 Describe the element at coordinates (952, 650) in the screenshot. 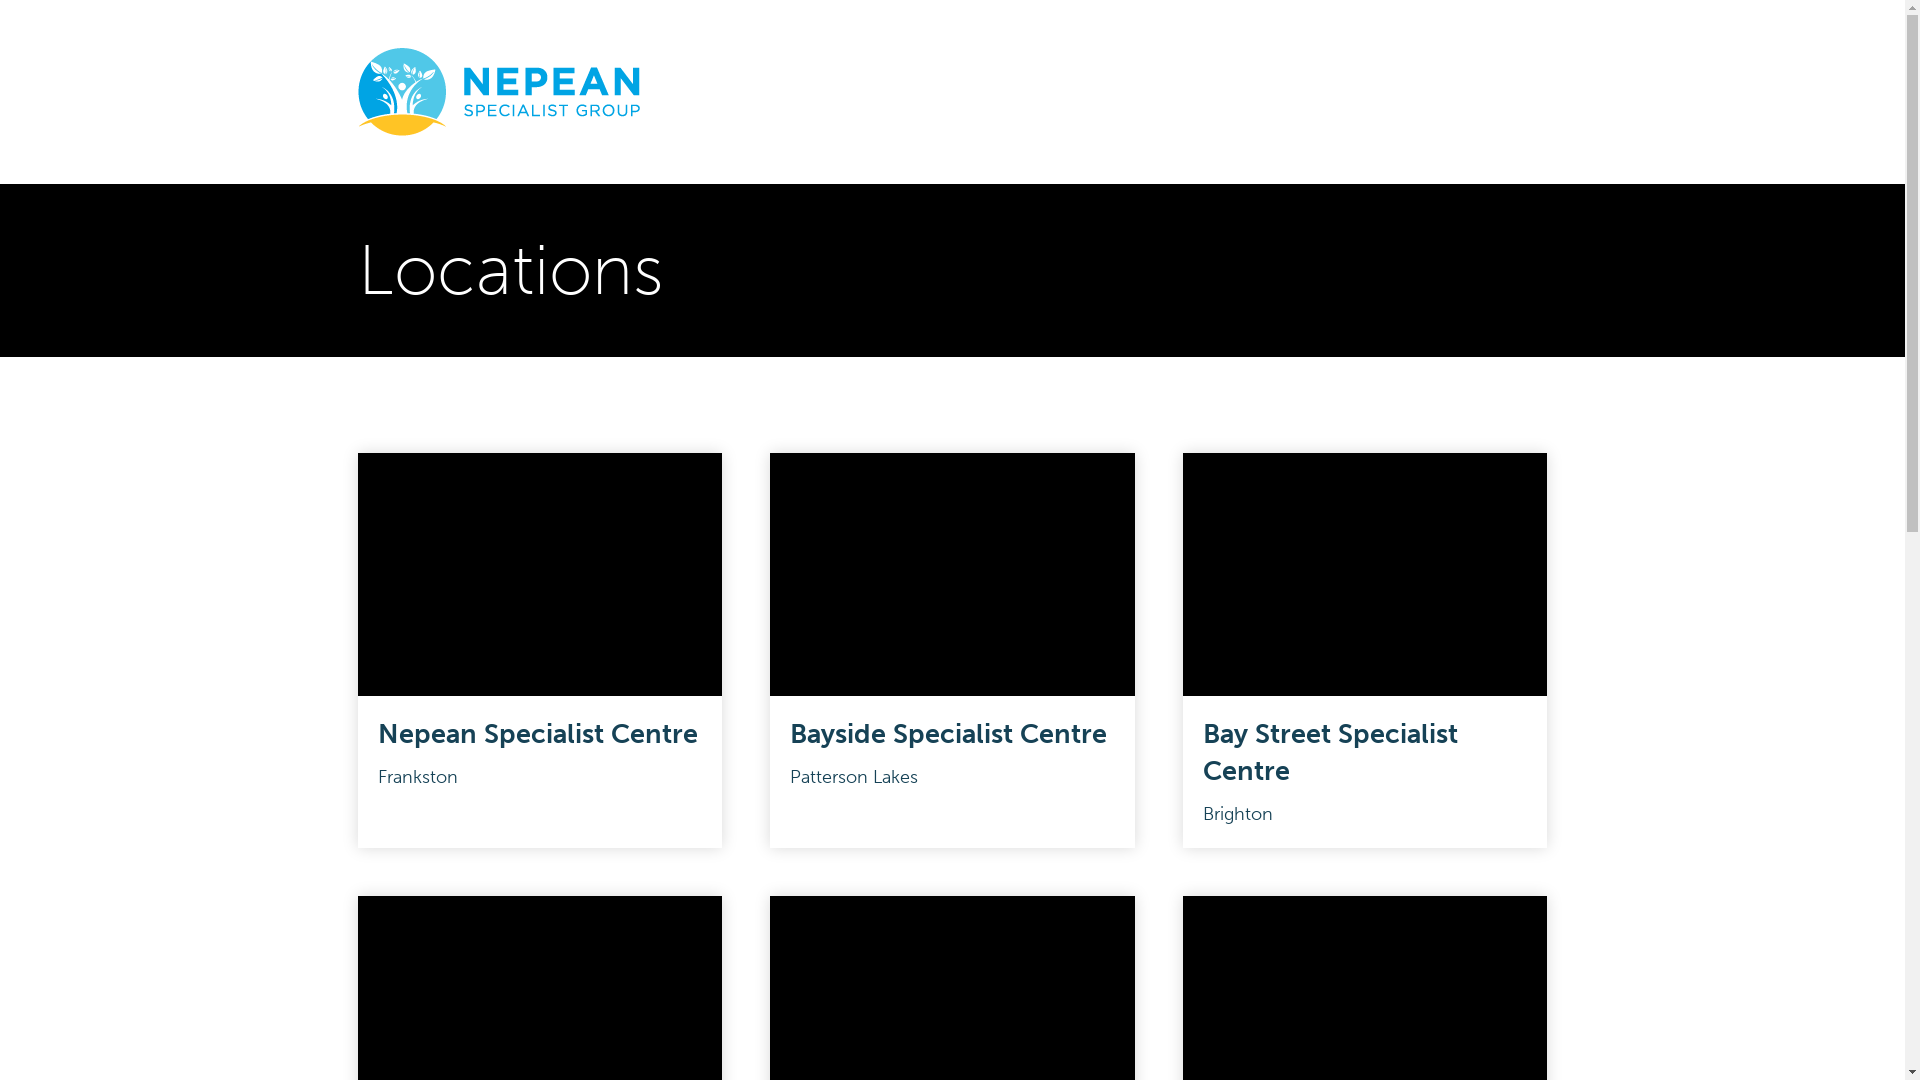

I see `Bayside Specialist Centre
Patterson Lakes` at that location.